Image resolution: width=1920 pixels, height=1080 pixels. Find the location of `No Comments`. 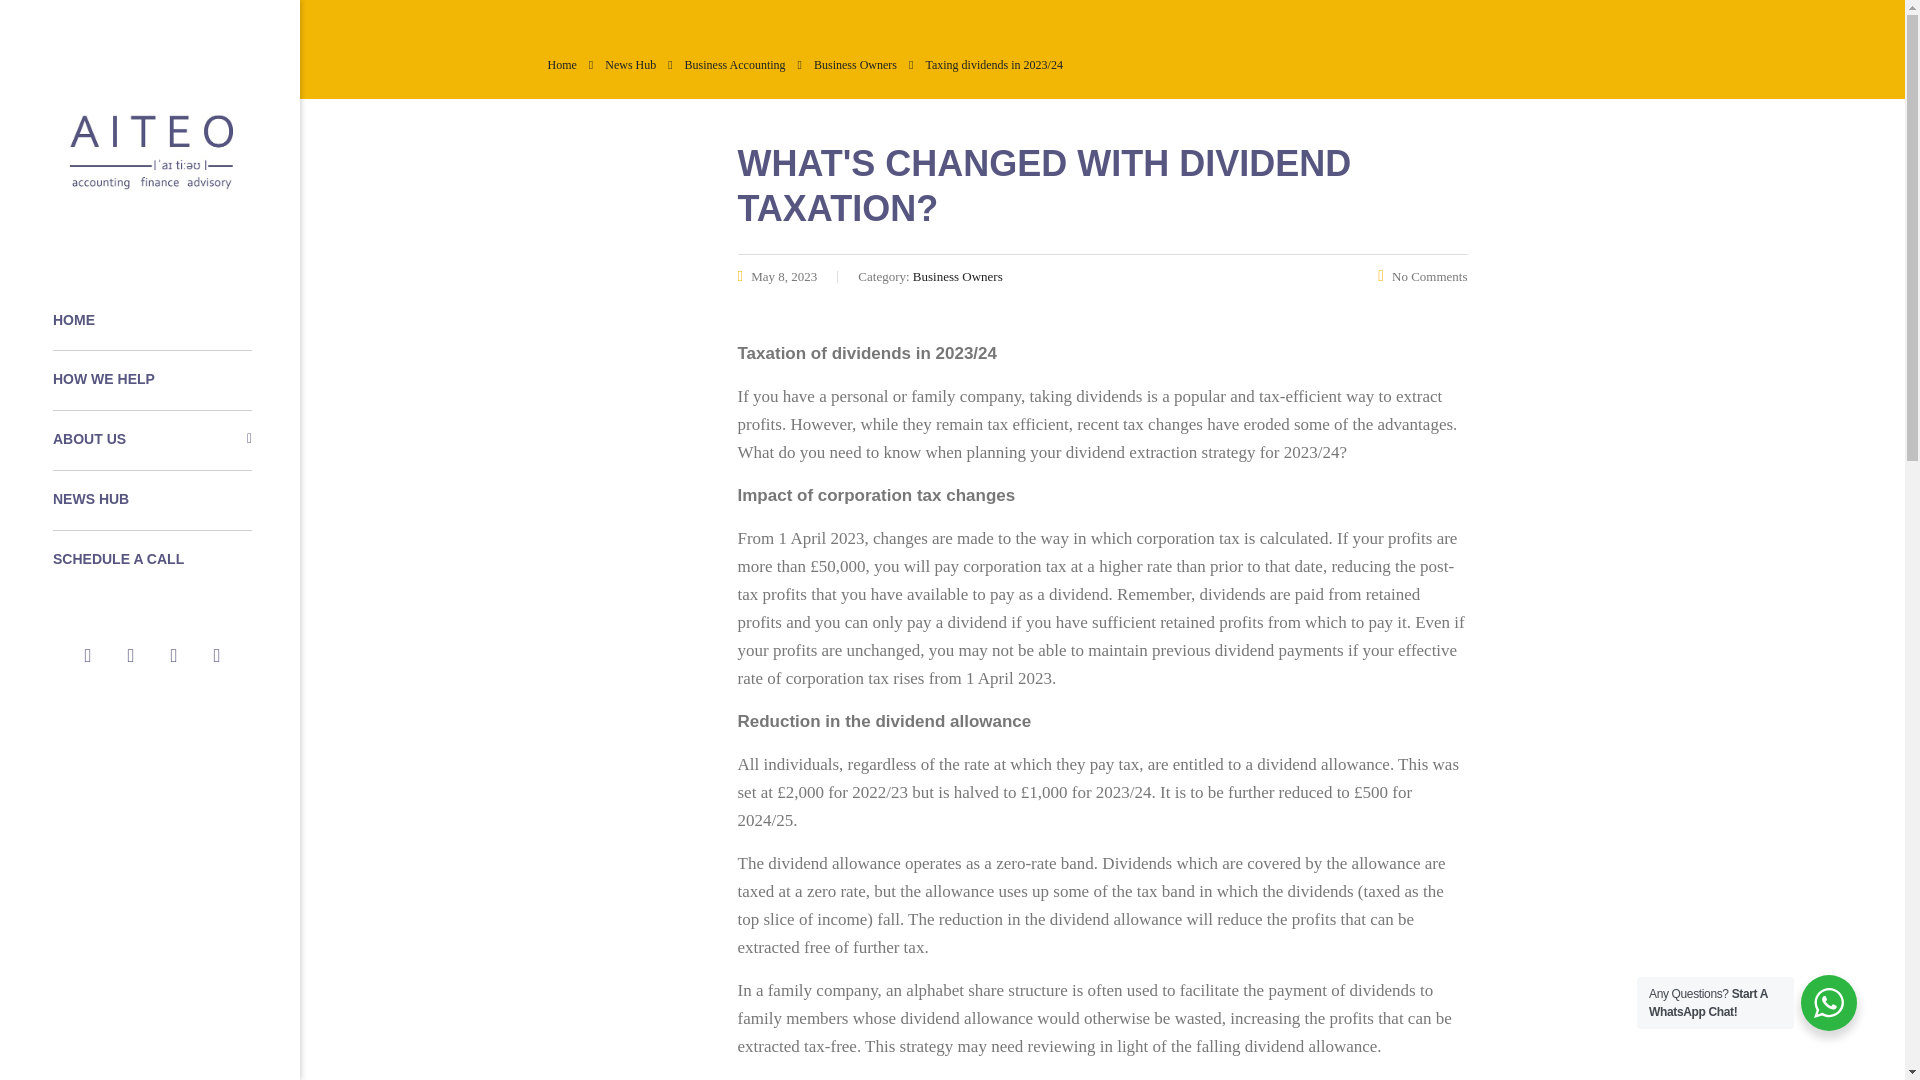

No Comments is located at coordinates (1422, 276).